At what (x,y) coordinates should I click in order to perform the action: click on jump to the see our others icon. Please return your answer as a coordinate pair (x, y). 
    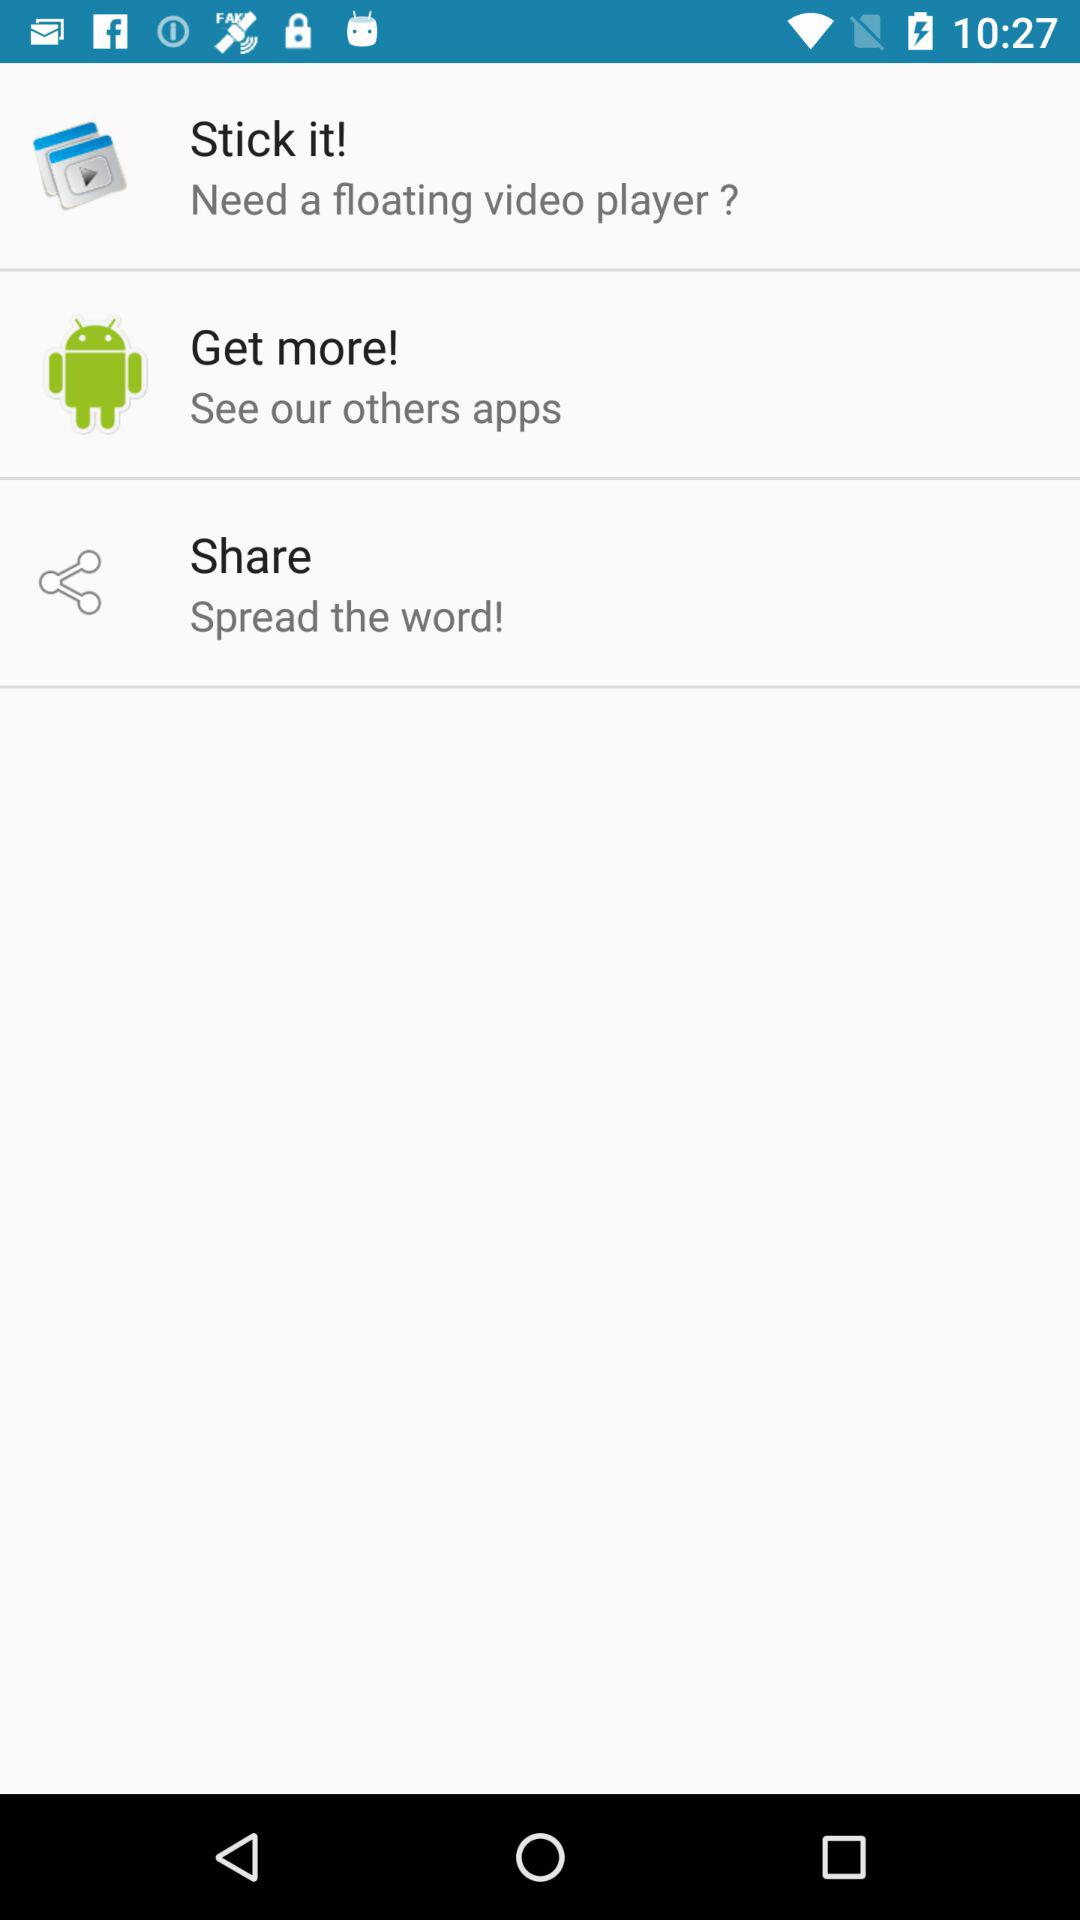
    Looking at the image, I should click on (376, 406).